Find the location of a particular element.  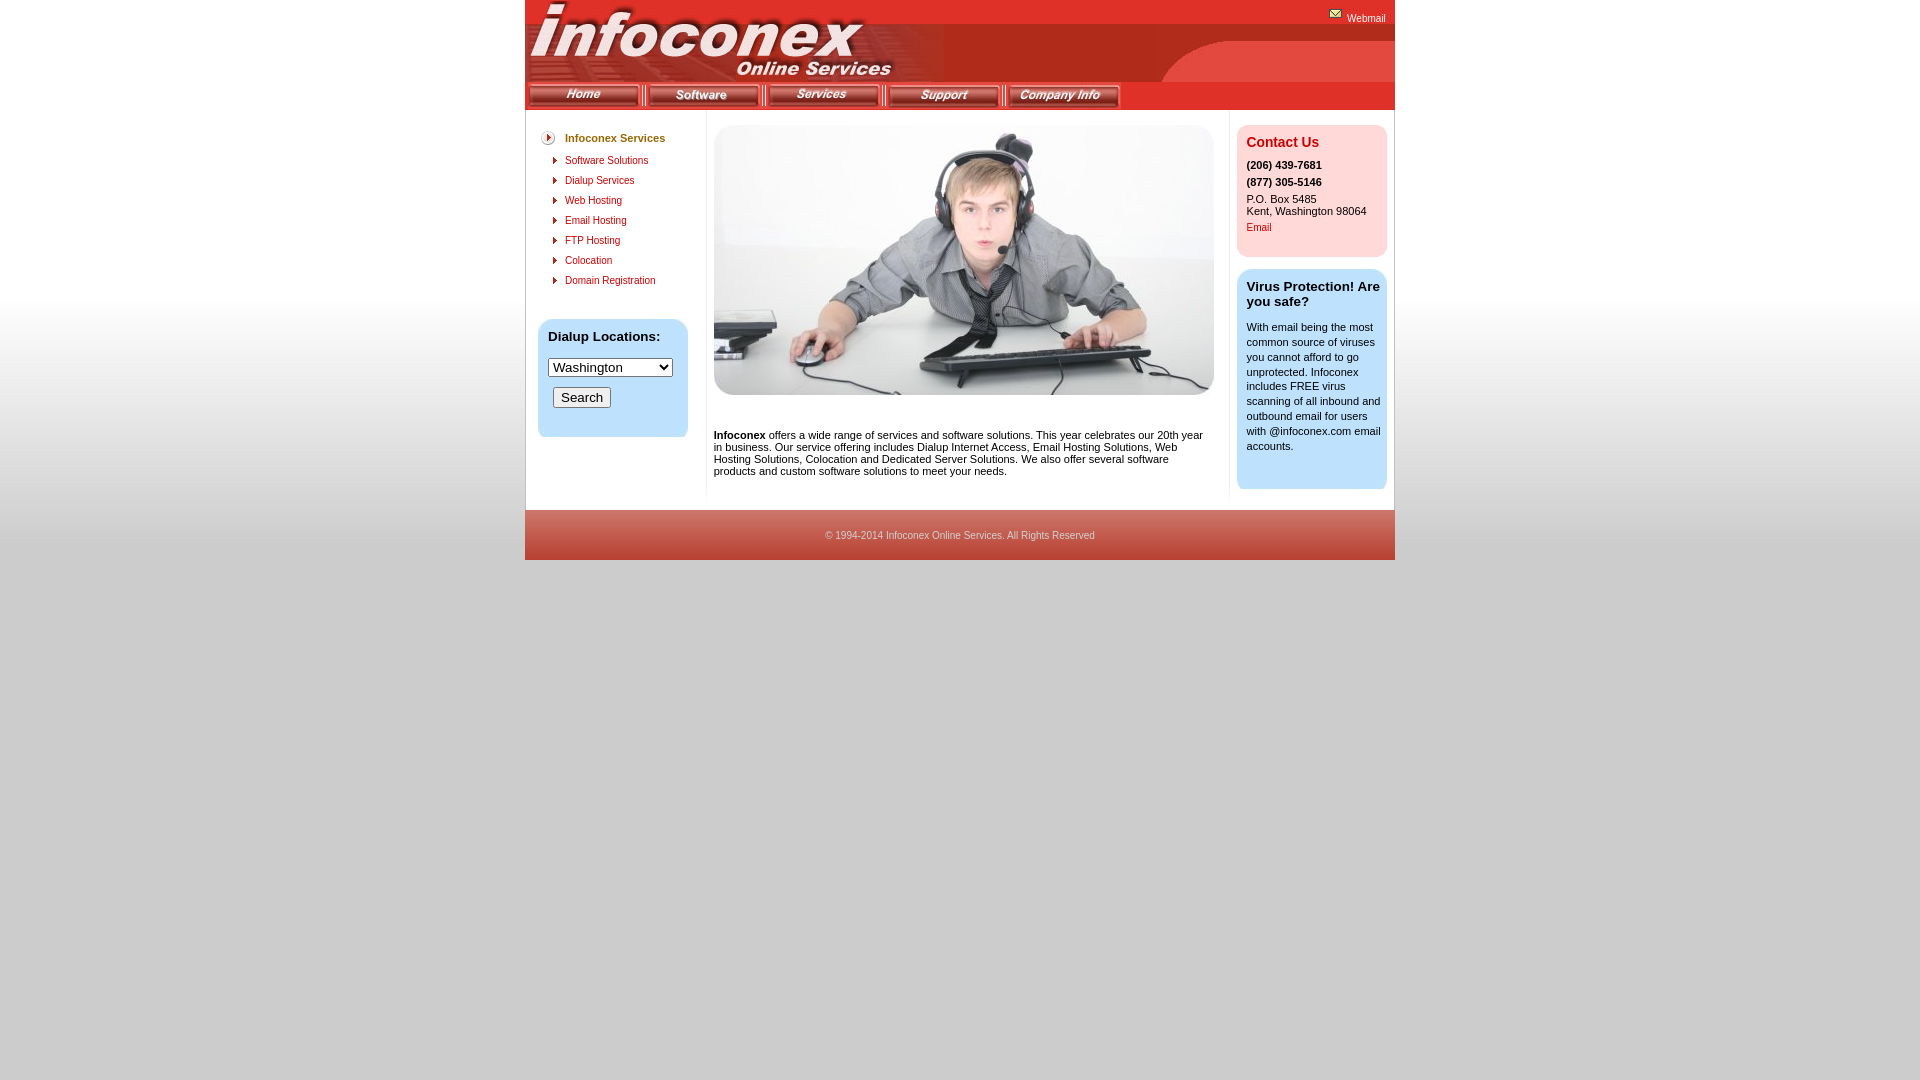

Search is located at coordinates (582, 398).